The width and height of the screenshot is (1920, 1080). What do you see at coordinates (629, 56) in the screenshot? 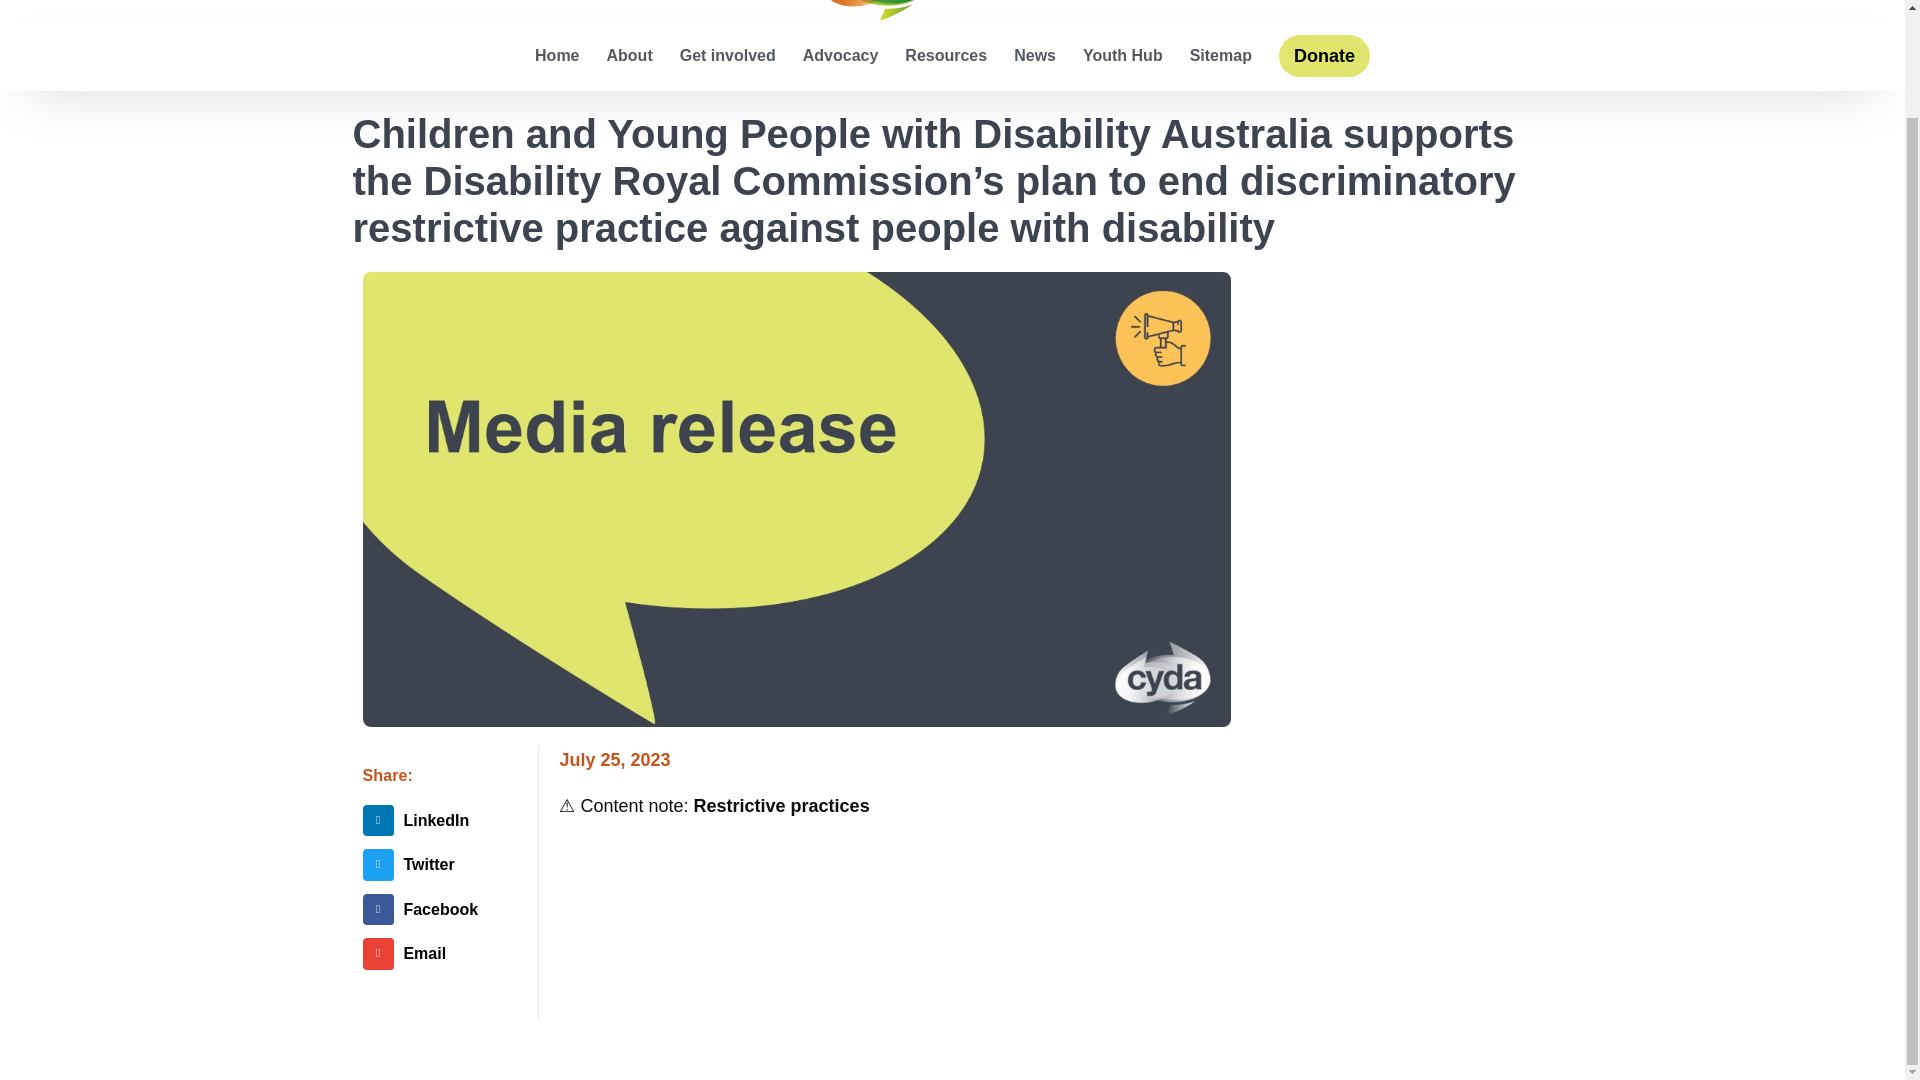
I see `About` at bounding box center [629, 56].